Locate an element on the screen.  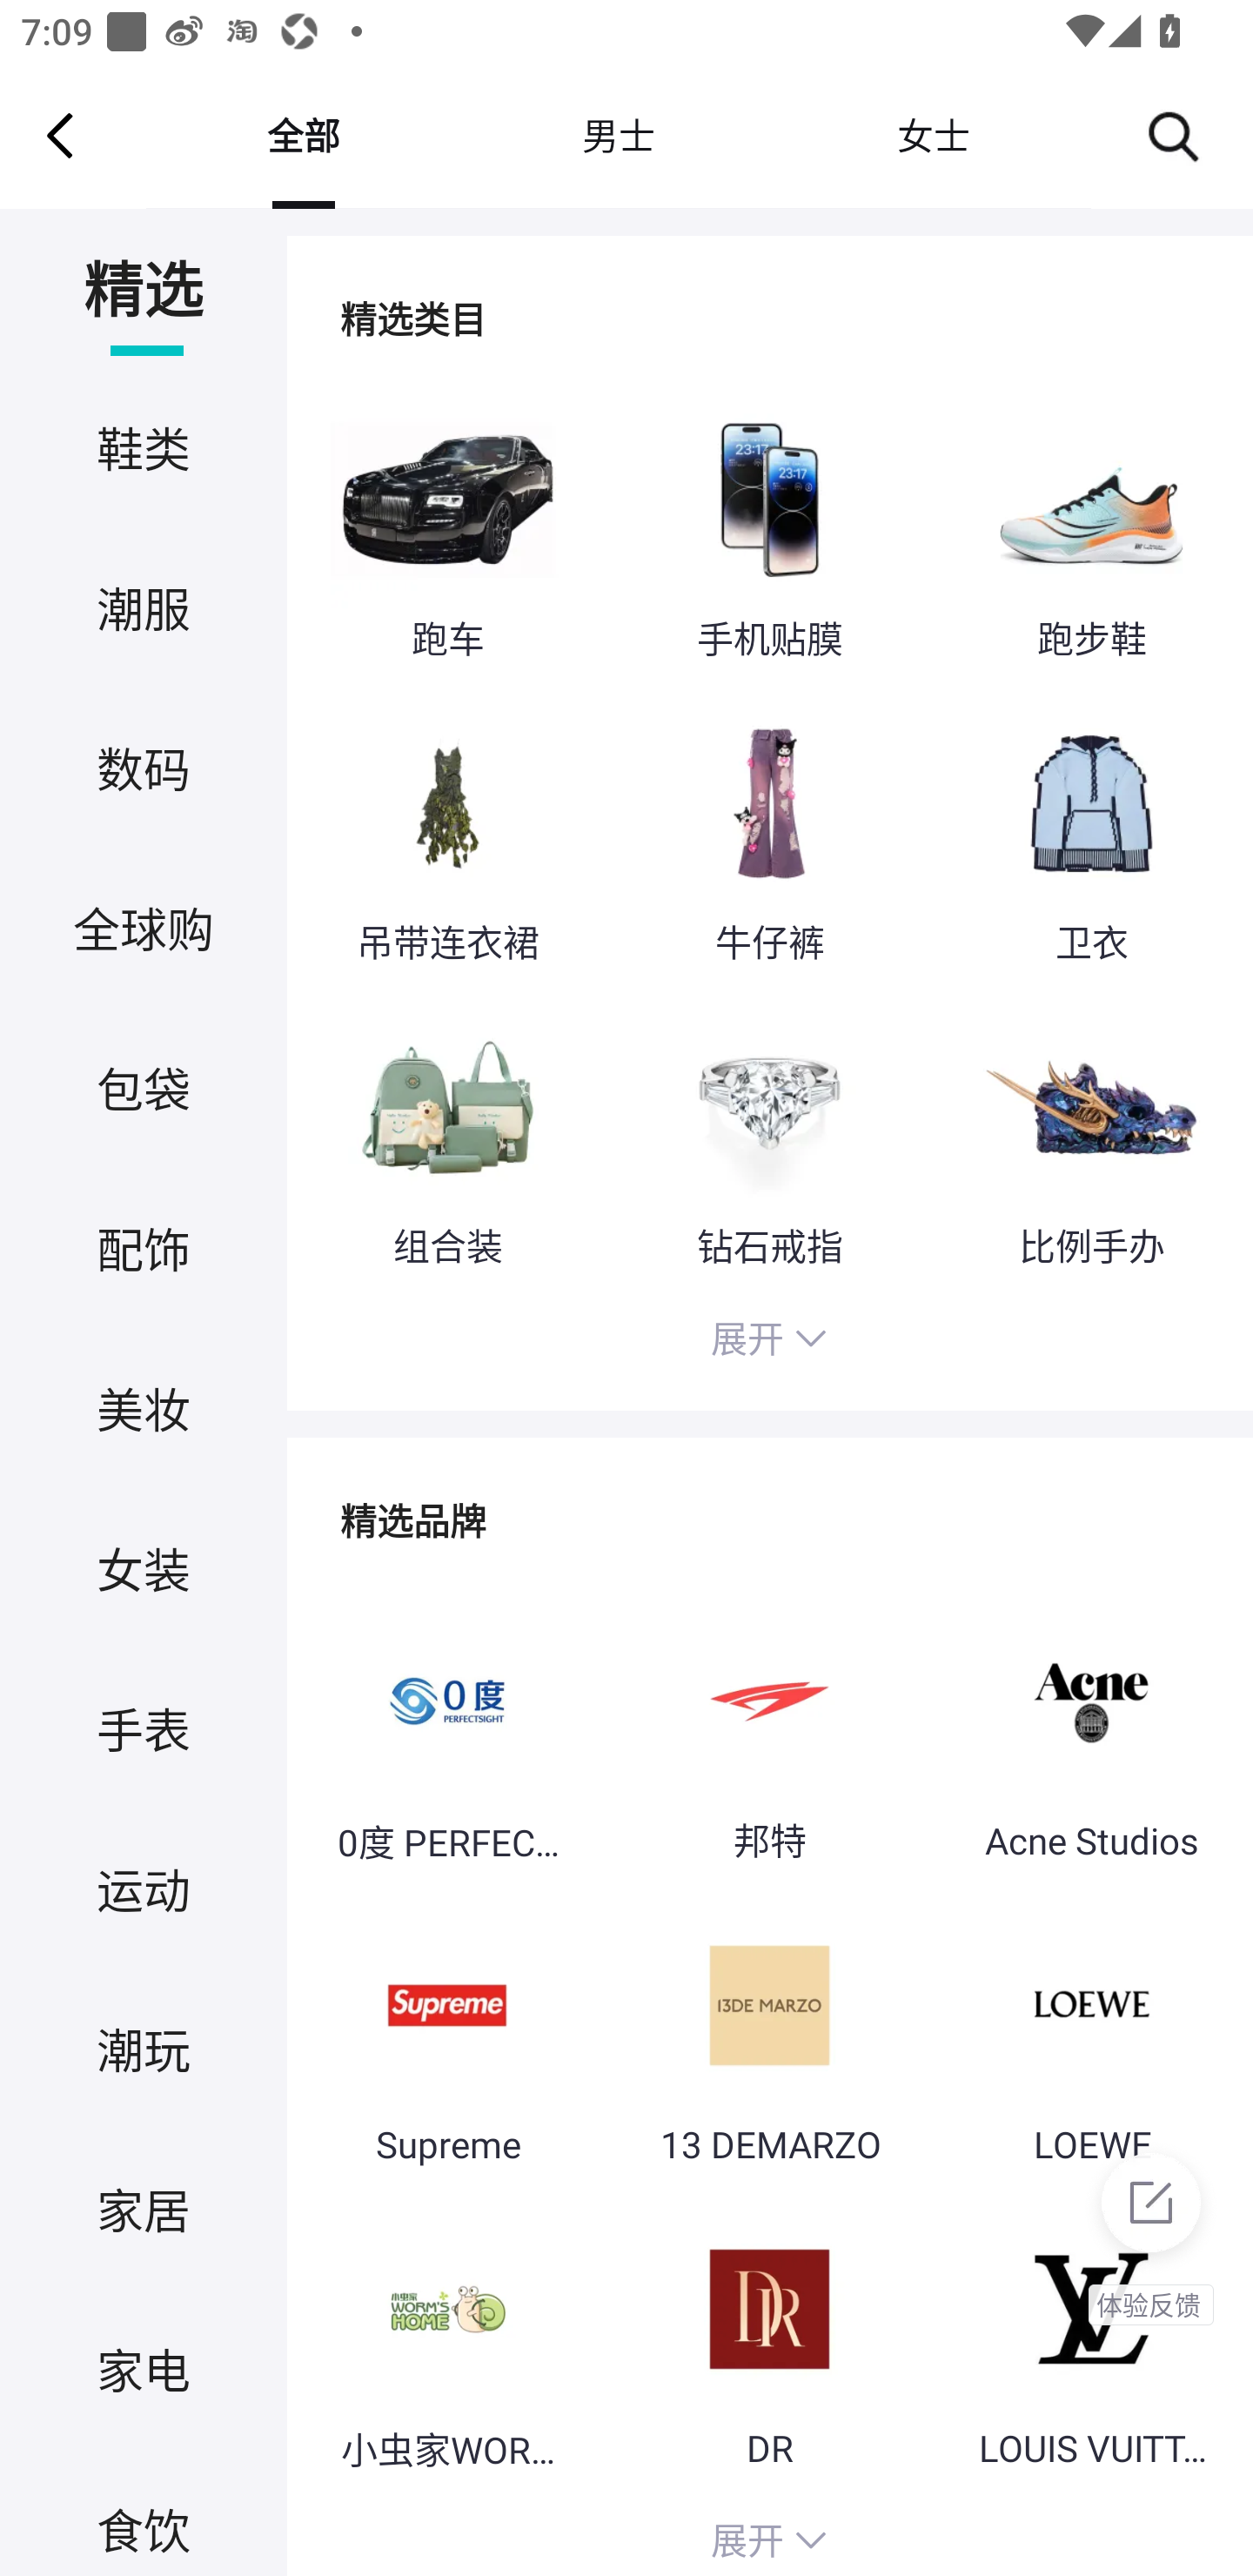
邦特 is located at coordinates (769, 1735).